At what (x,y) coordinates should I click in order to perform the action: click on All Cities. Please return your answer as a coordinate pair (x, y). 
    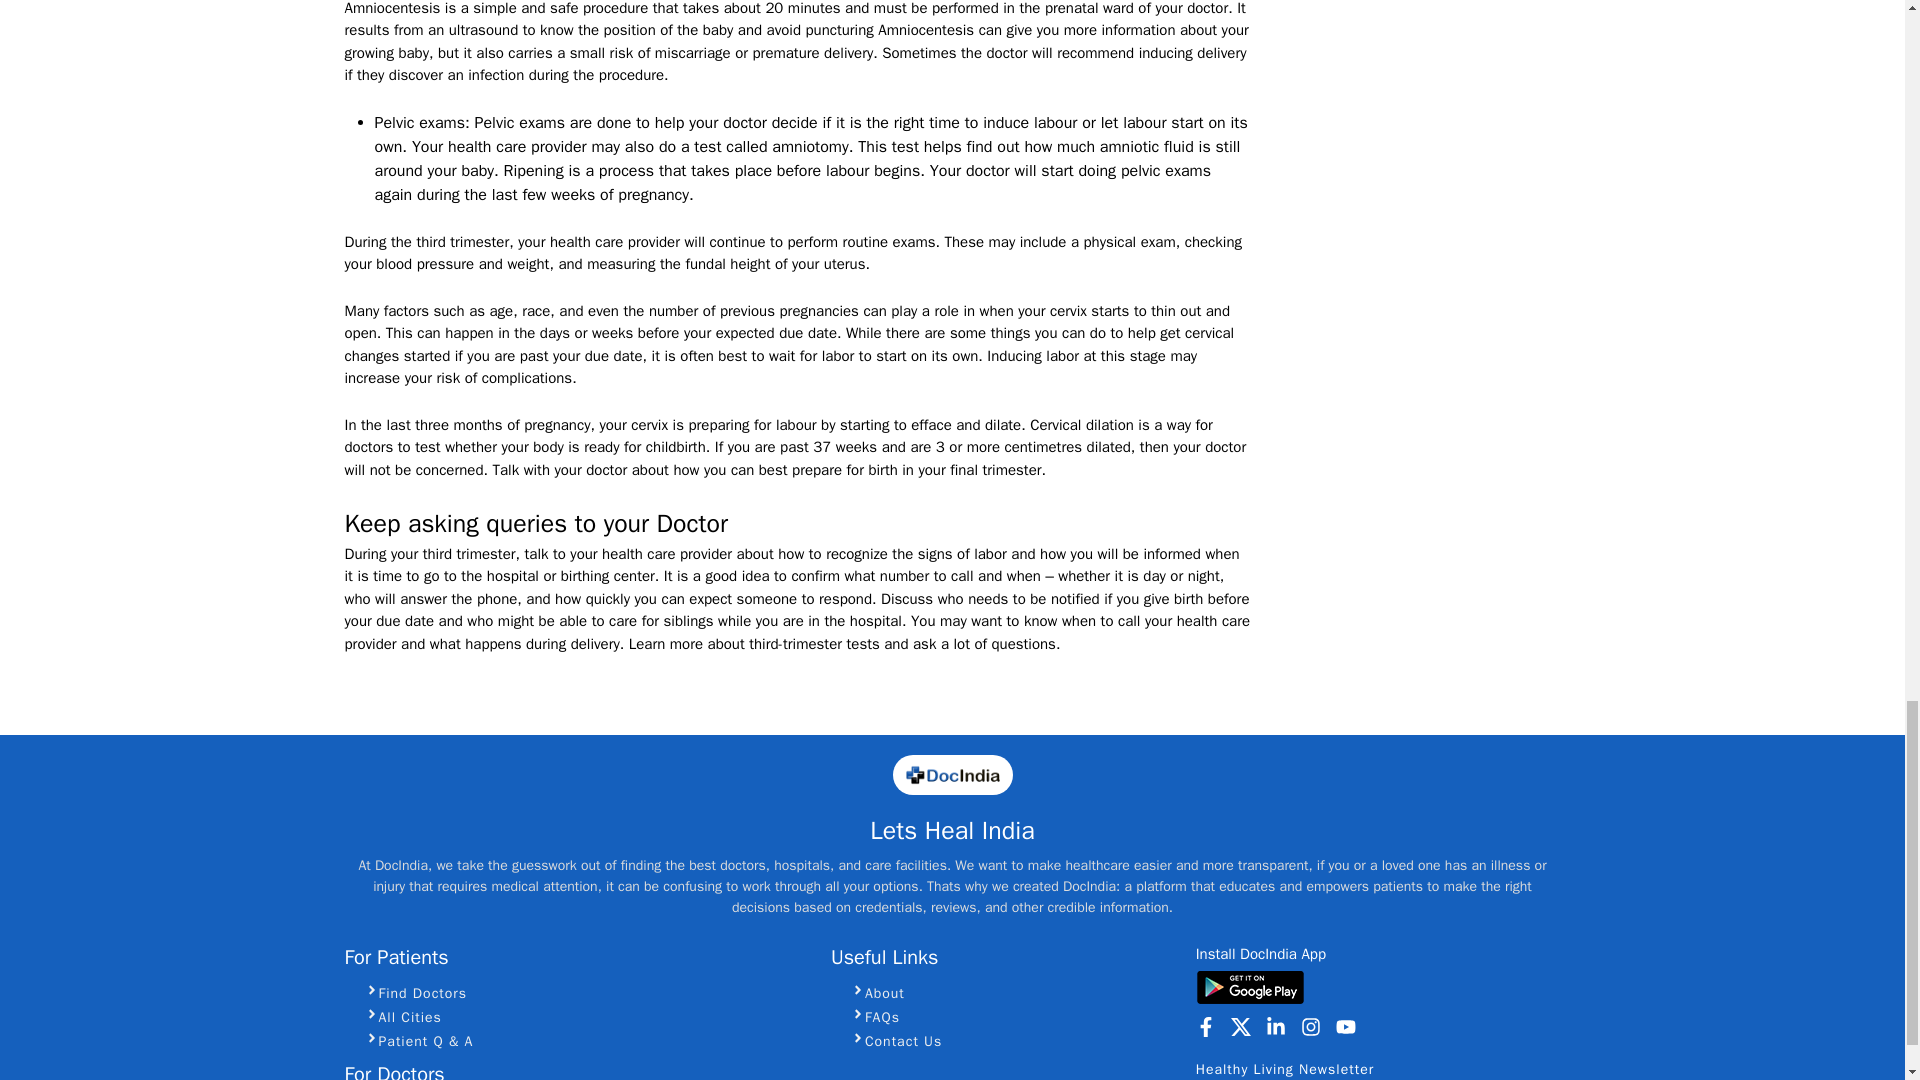
    Looking at the image, I should click on (586, 1016).